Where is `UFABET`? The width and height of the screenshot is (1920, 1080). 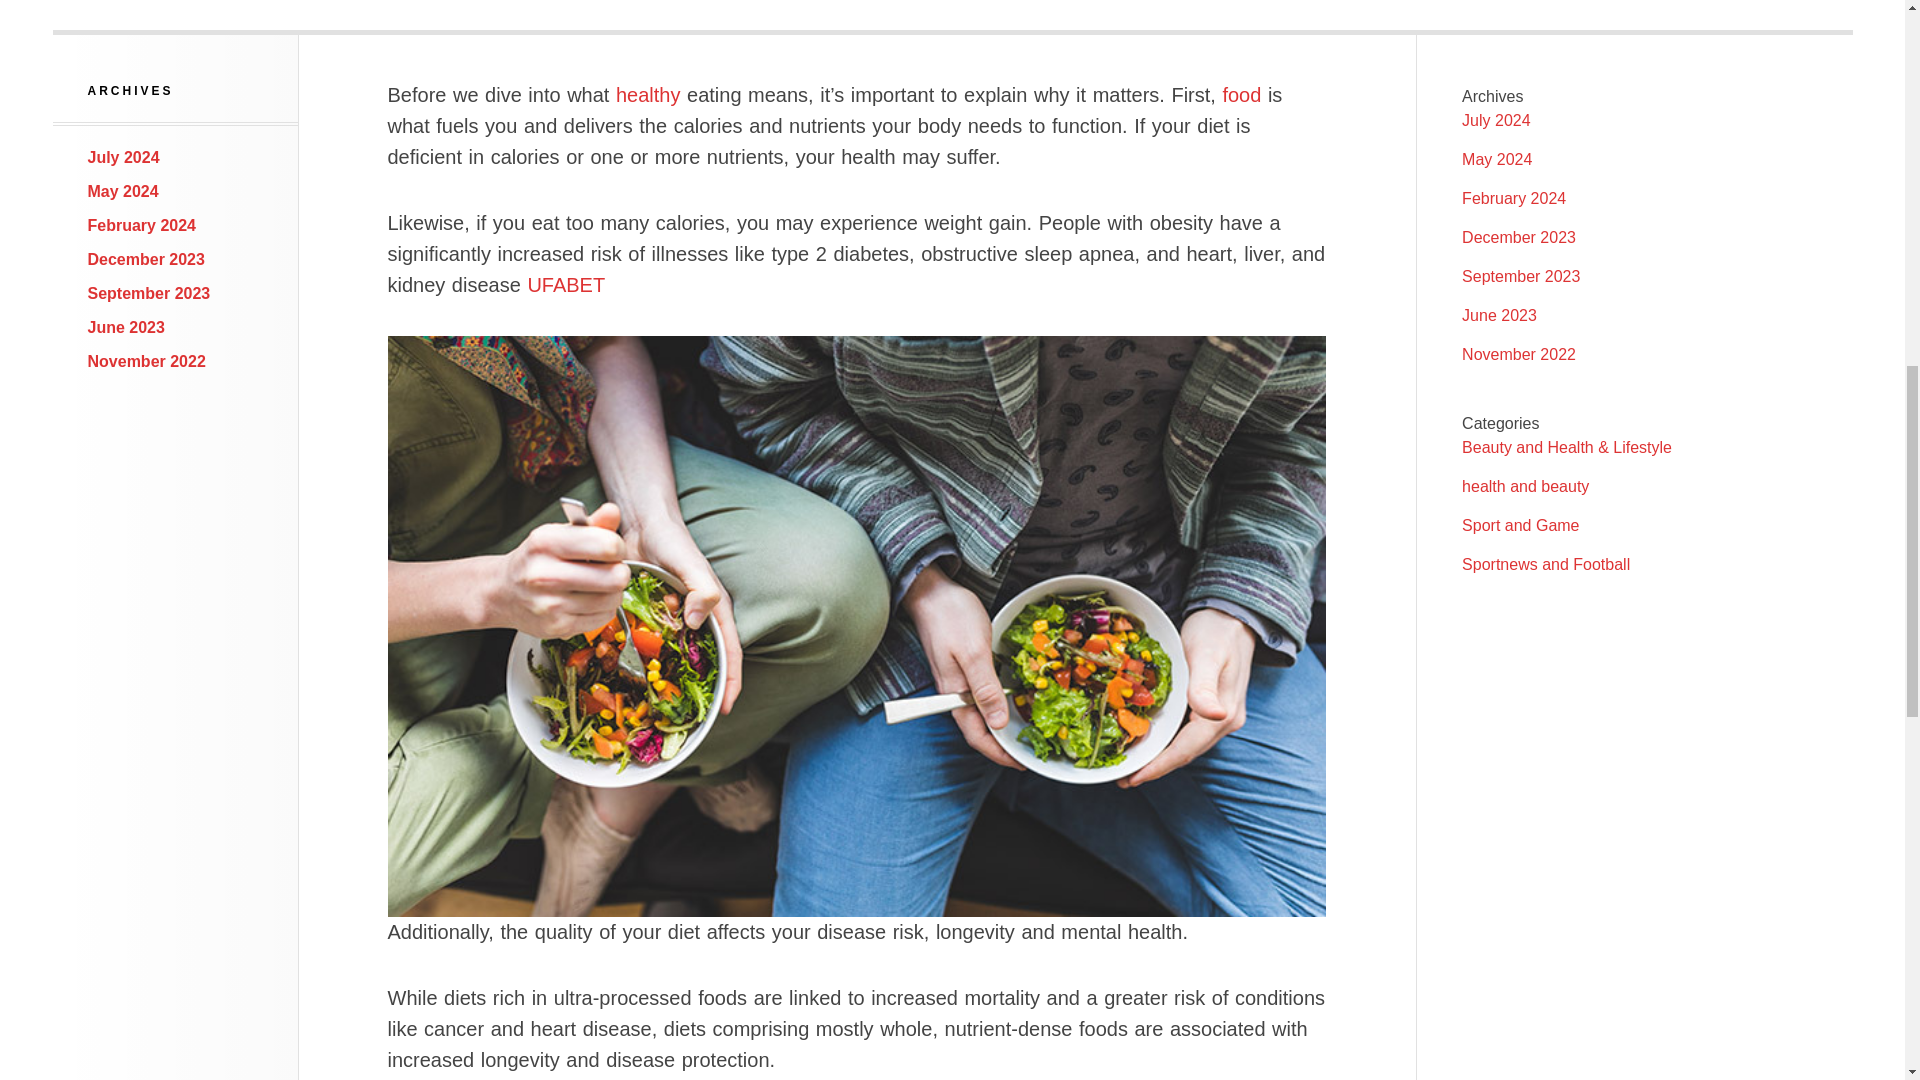 UFABET is located at coordinates (565, 284).